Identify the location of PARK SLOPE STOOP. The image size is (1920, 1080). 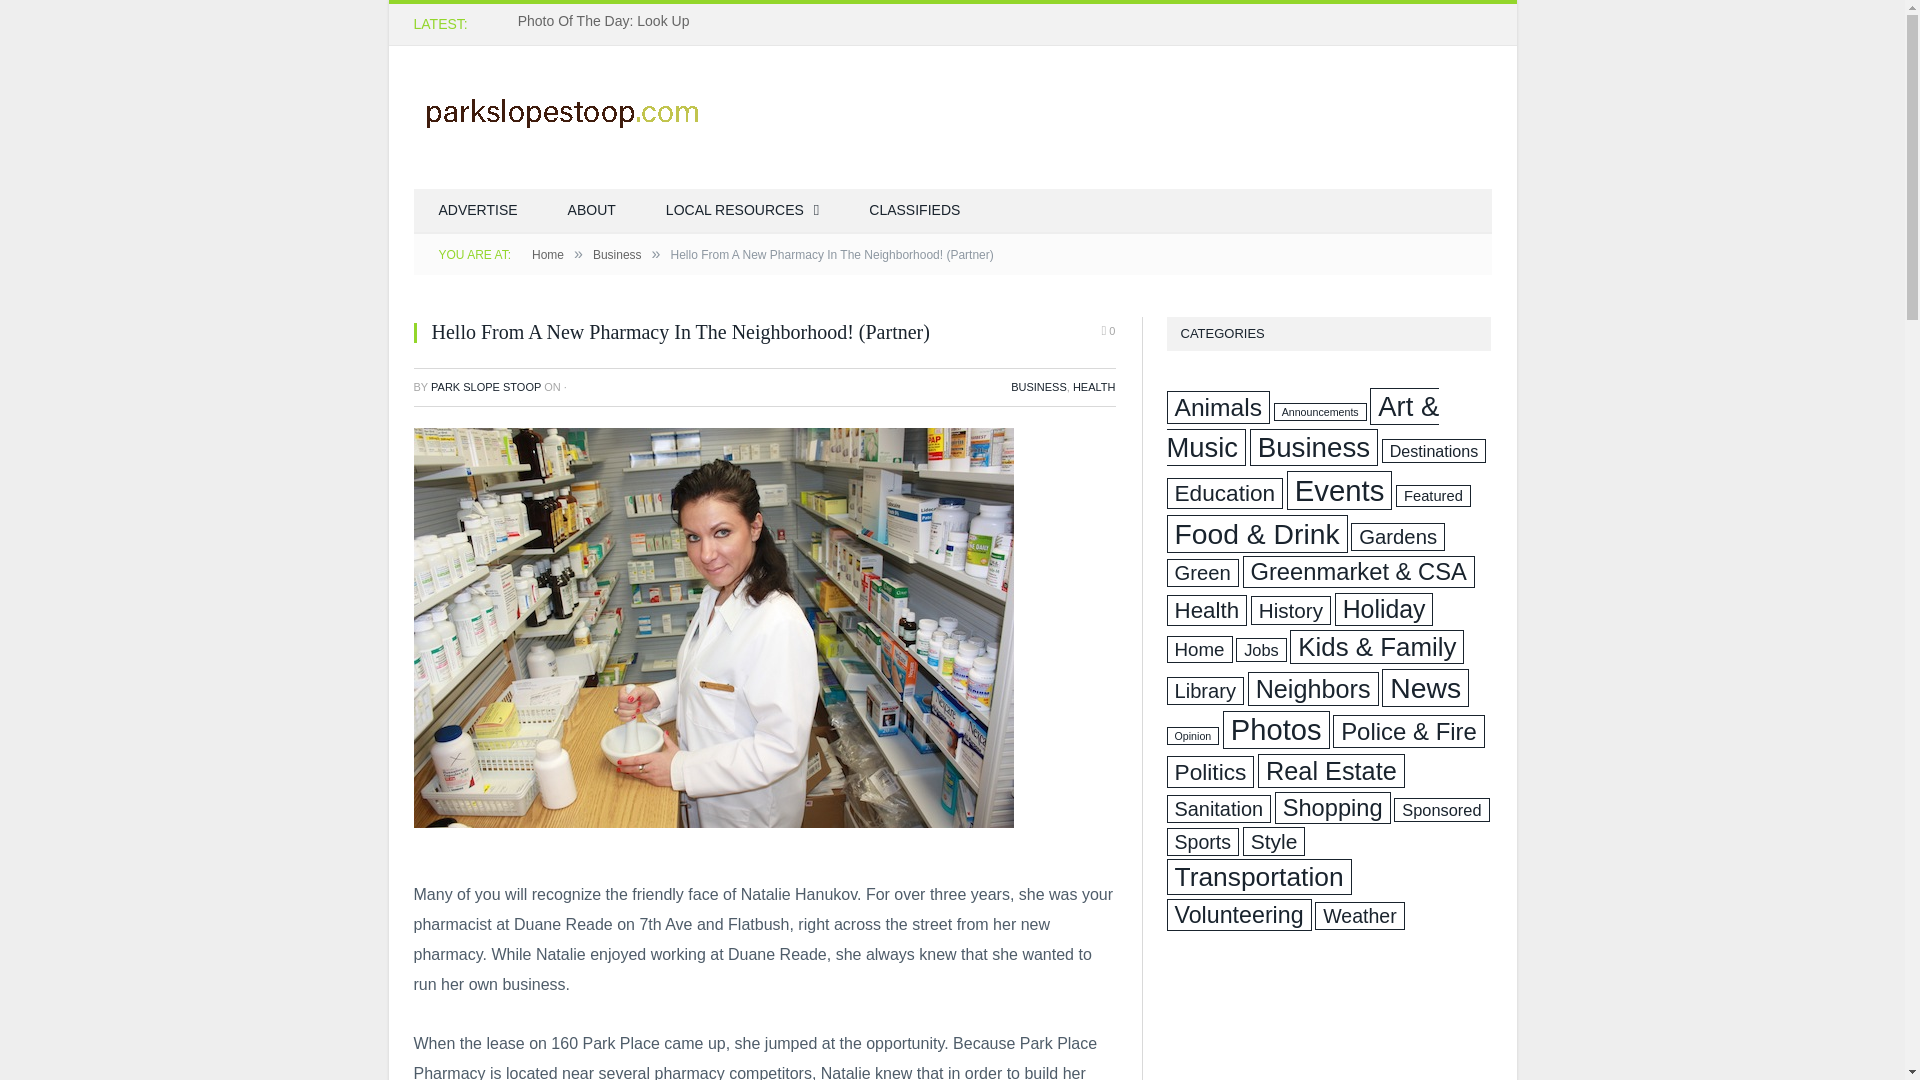
(486, 387).